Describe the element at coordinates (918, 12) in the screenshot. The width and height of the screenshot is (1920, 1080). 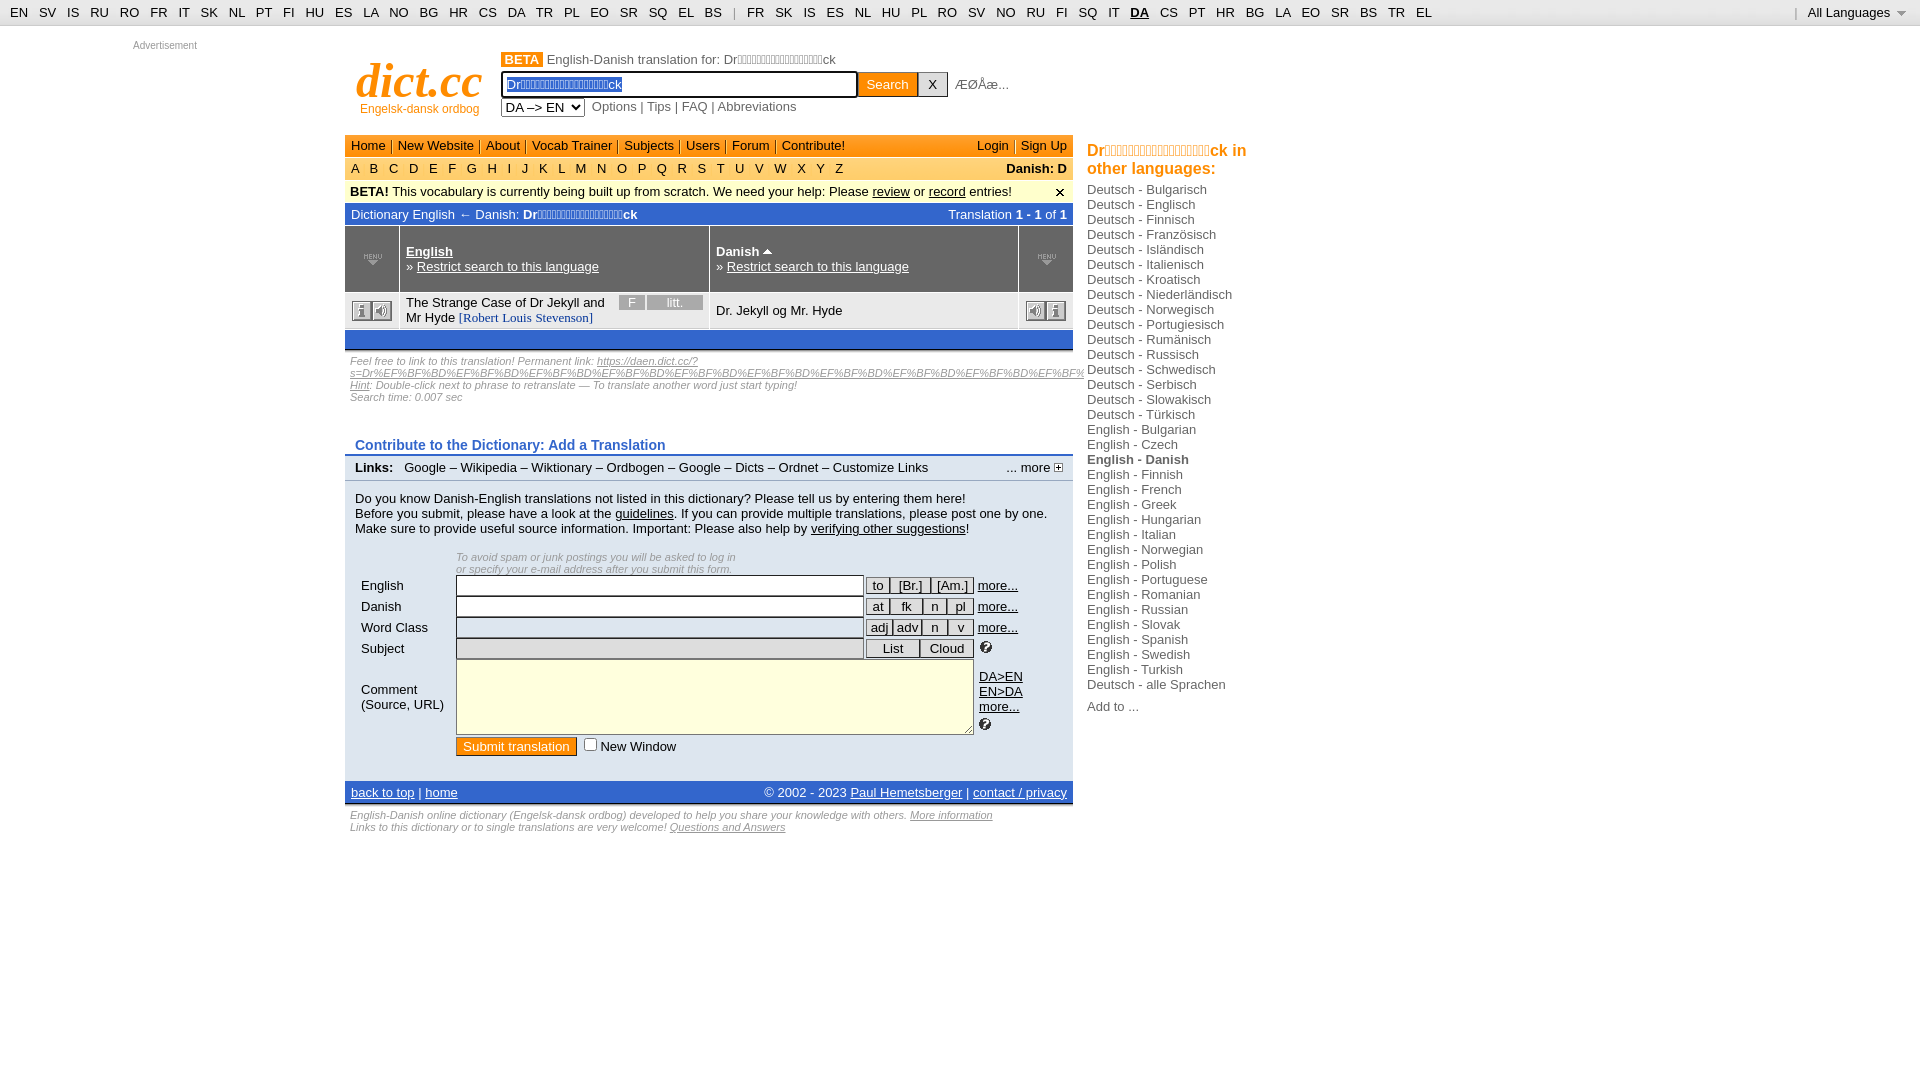
I see `PL` at that location.